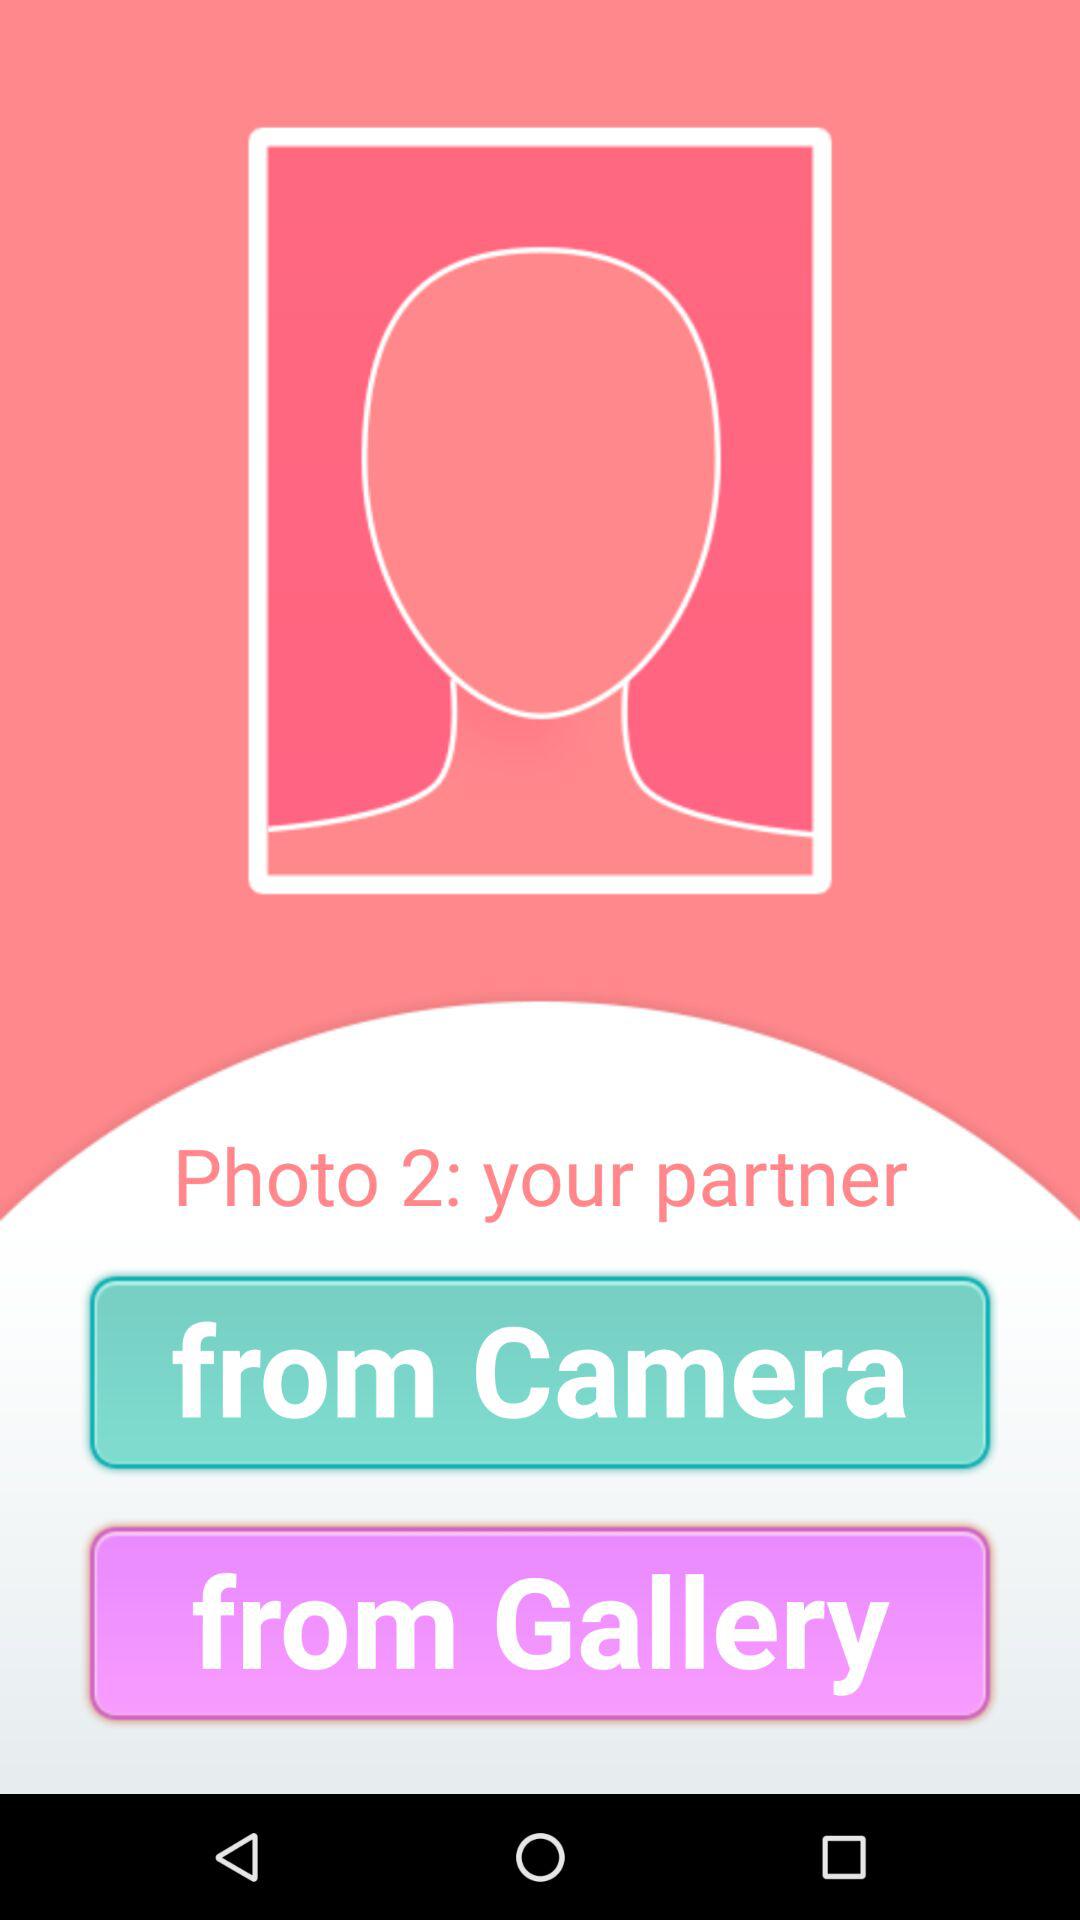  What do you see at coordinates (540, 1372) in the screenshot?
I see `flip until from camera icon` at bounding box center [540, 1372].